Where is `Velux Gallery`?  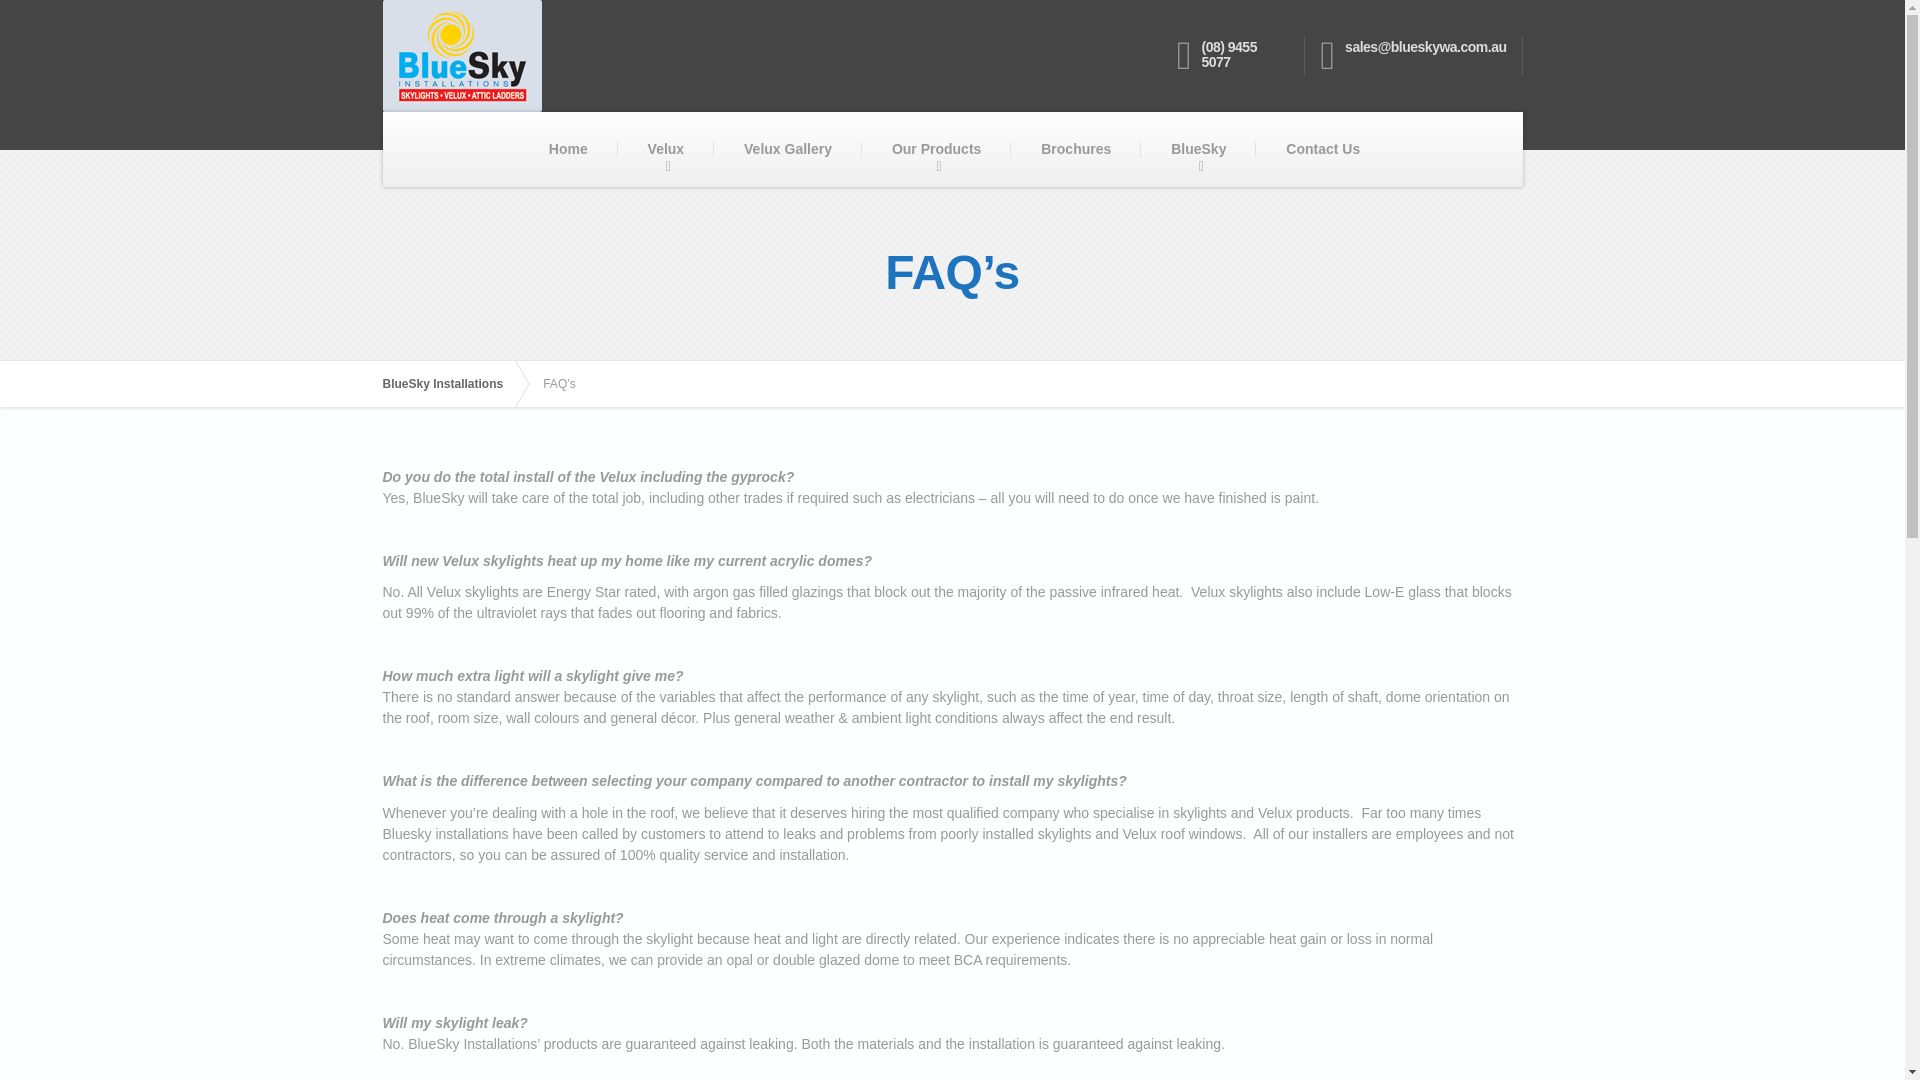
Velux Gallery is located at coordinates (788, 149).